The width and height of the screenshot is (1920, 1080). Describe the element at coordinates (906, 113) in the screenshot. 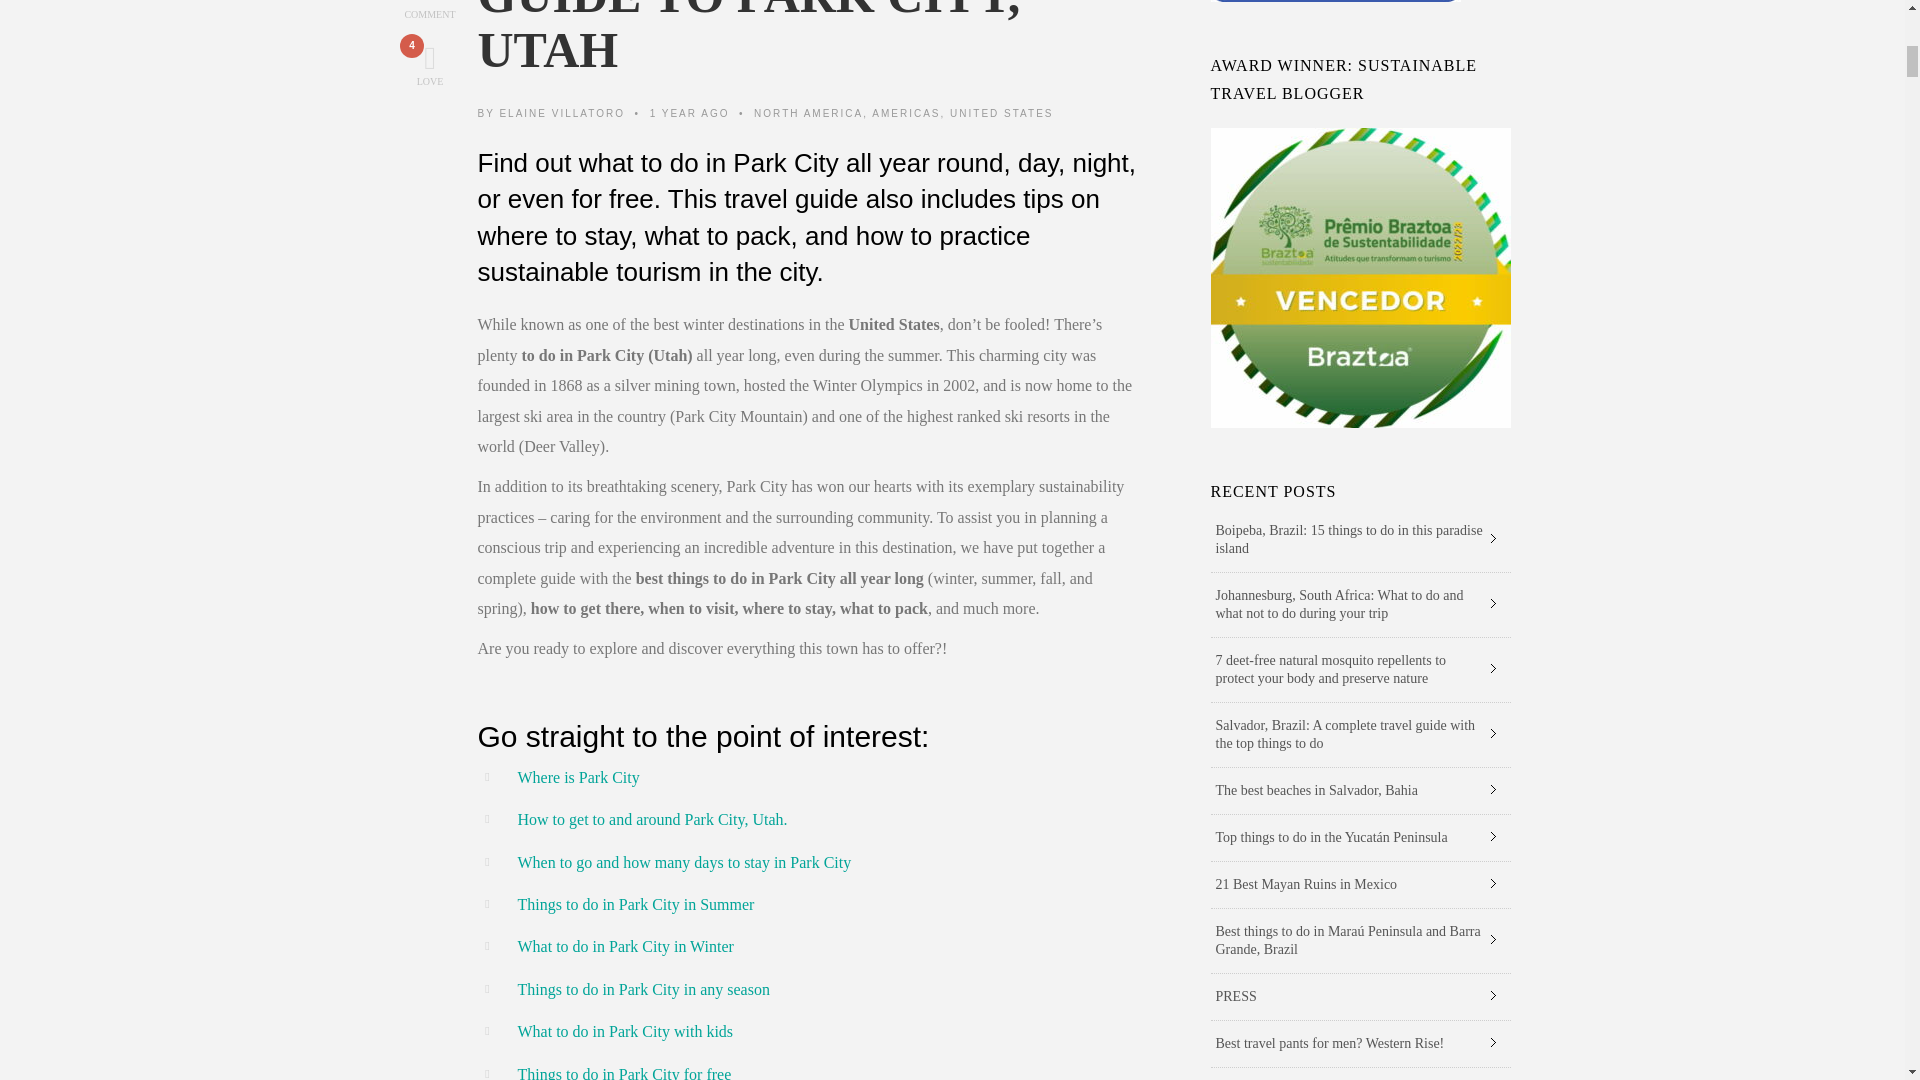

I see `More AMERICAS Posts` at that location.